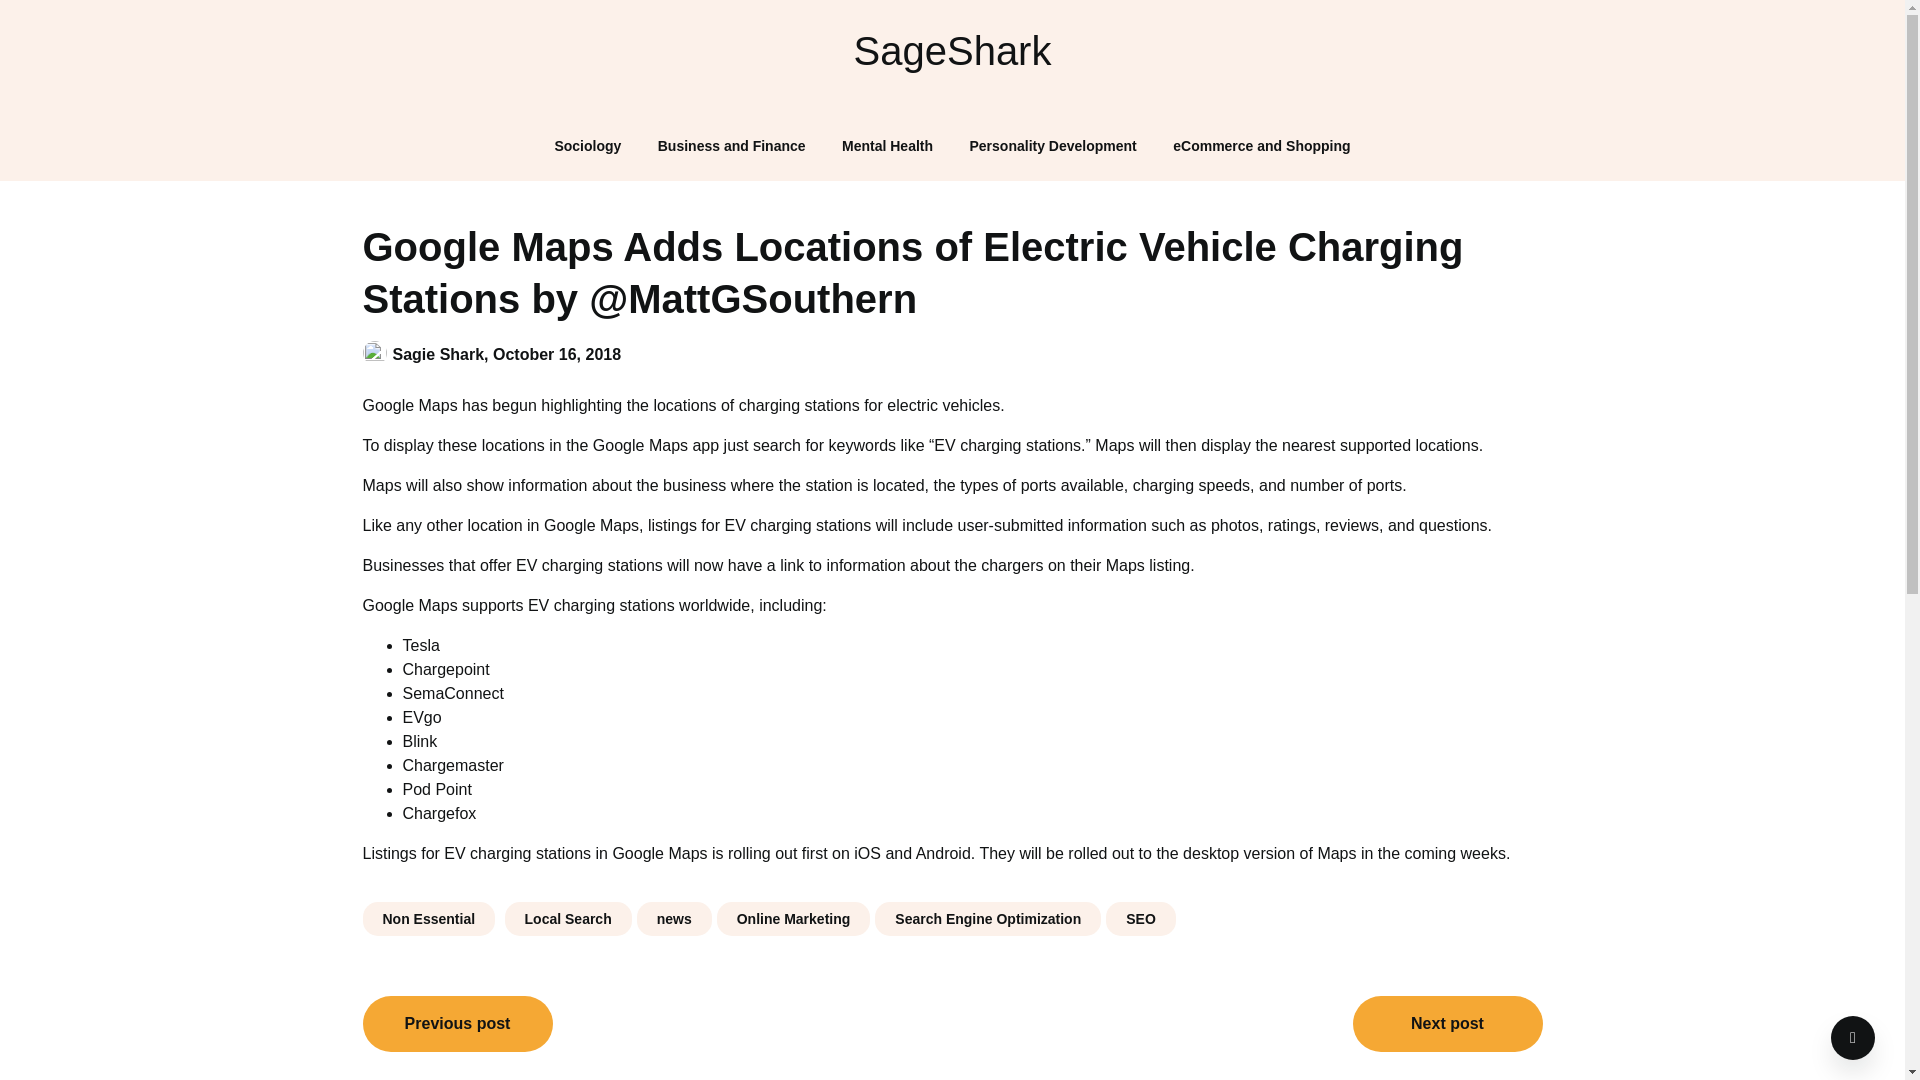 Image resolution: width=1920 pixels, height=1080 pixels. I want to click on SageShark, so click(952, 50).